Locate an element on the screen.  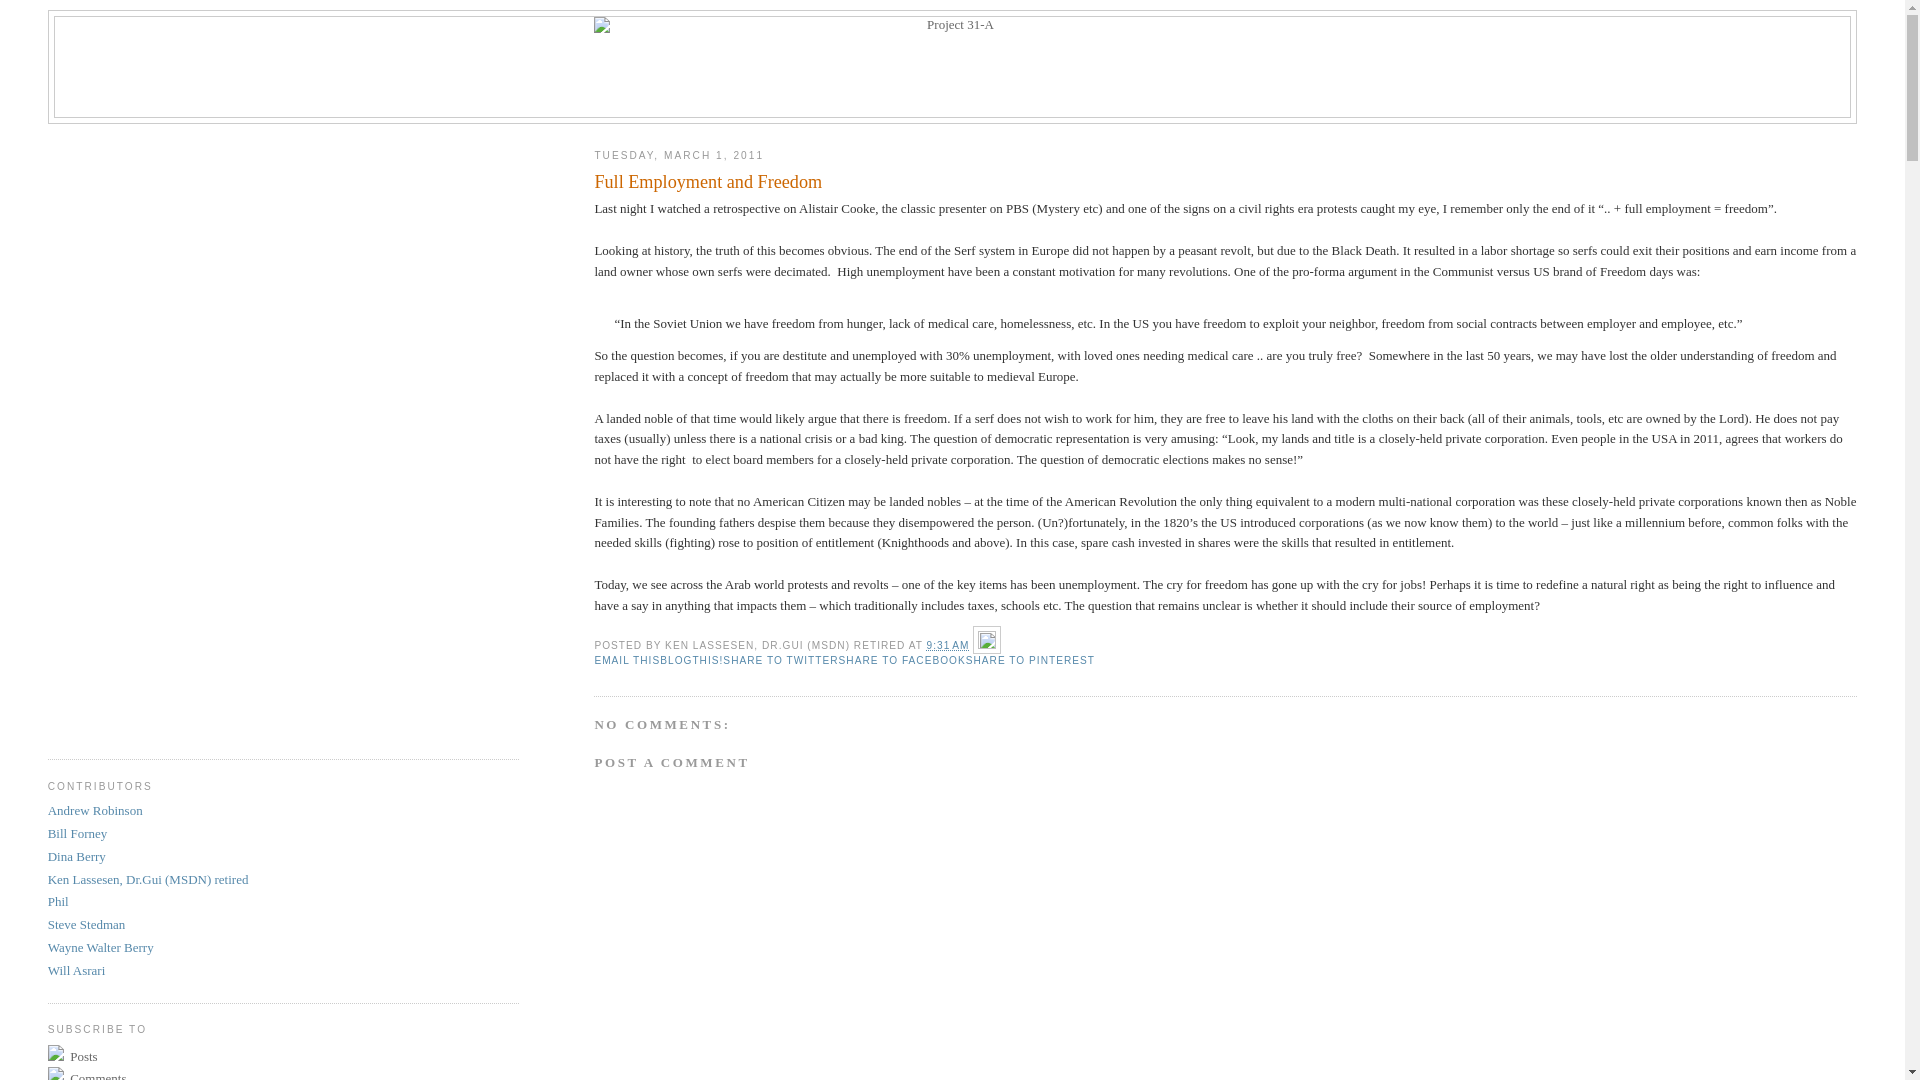
SHARE TO PINTEREST is located at coordinates (1030, 660).